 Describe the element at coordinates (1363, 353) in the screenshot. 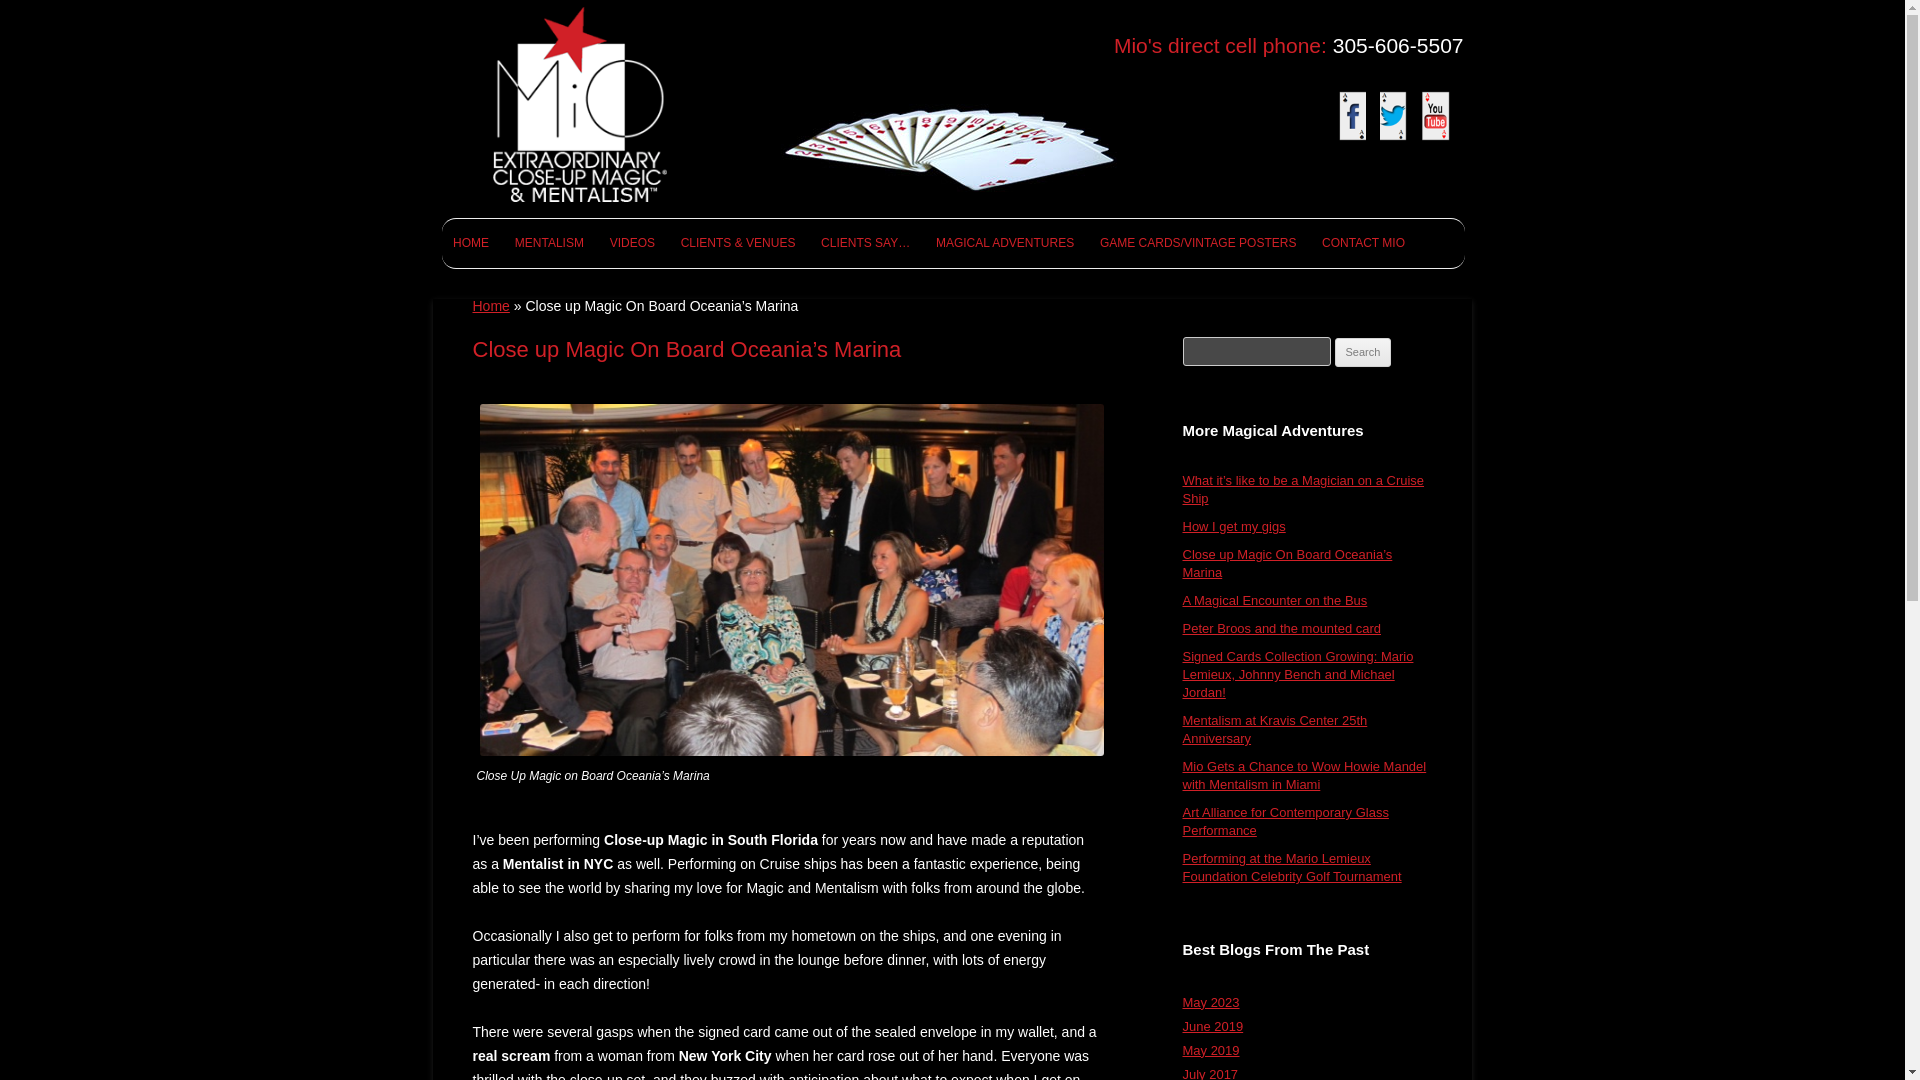

I see `Search` at that location.